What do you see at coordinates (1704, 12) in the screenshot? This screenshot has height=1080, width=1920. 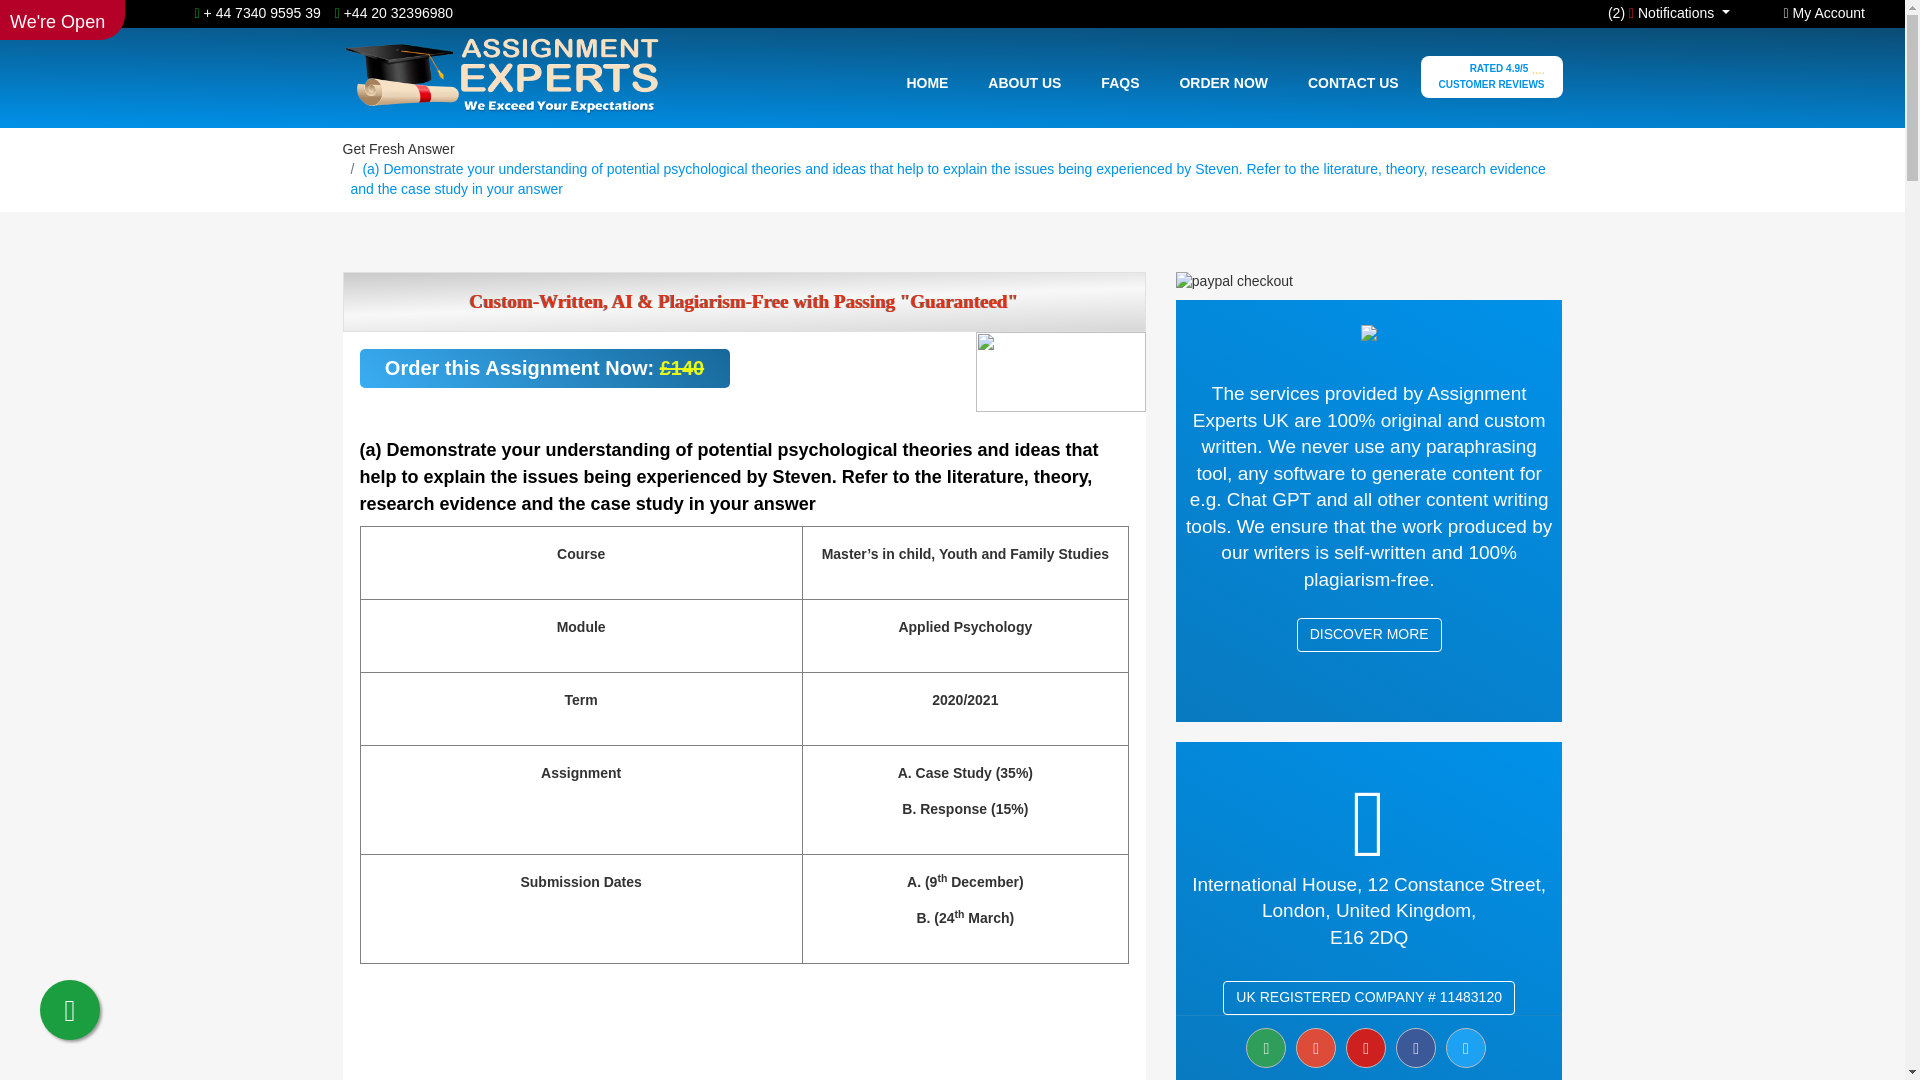 I see `Notifications` at bounding box center [1704, 12].